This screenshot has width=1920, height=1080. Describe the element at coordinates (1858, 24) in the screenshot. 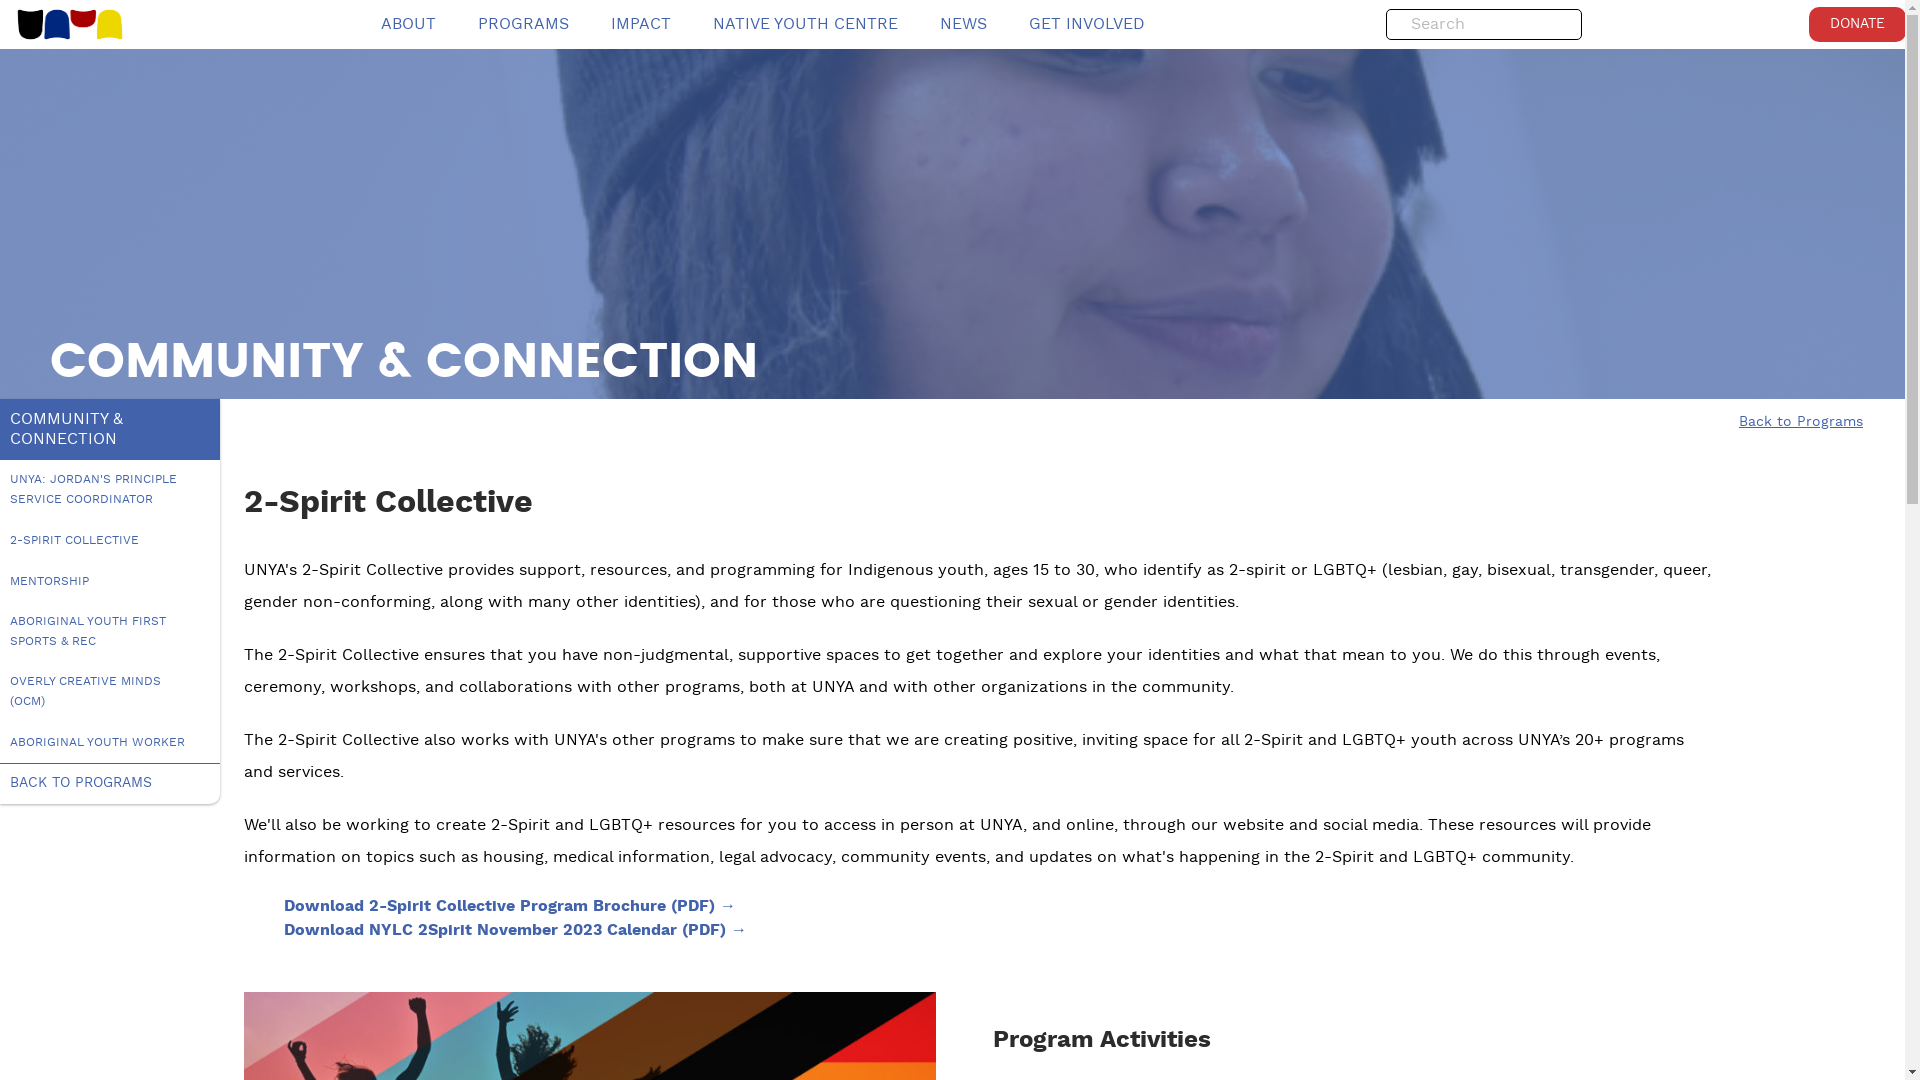

I see `DONATE` at that location.